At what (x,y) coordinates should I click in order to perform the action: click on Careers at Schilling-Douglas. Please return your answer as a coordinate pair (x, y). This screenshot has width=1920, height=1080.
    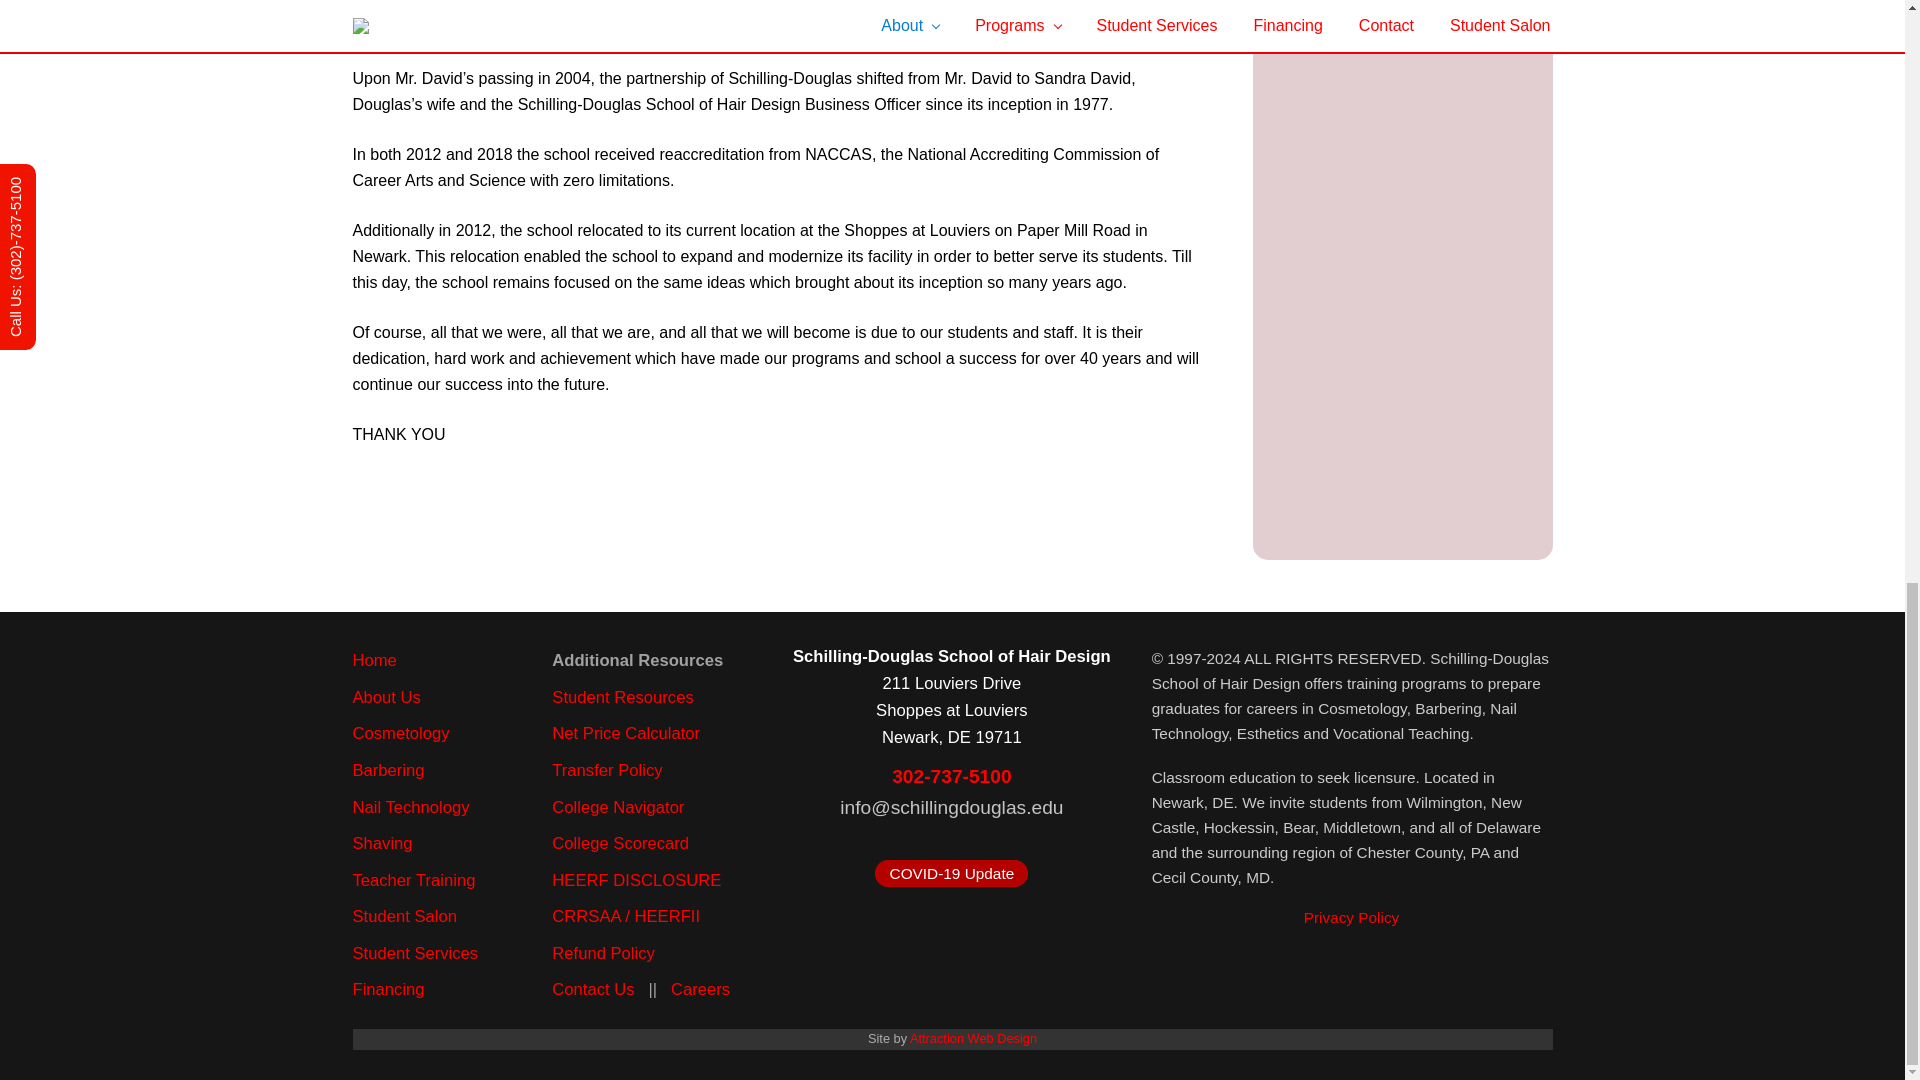
    Looking at the image, I should click on (700, 989).